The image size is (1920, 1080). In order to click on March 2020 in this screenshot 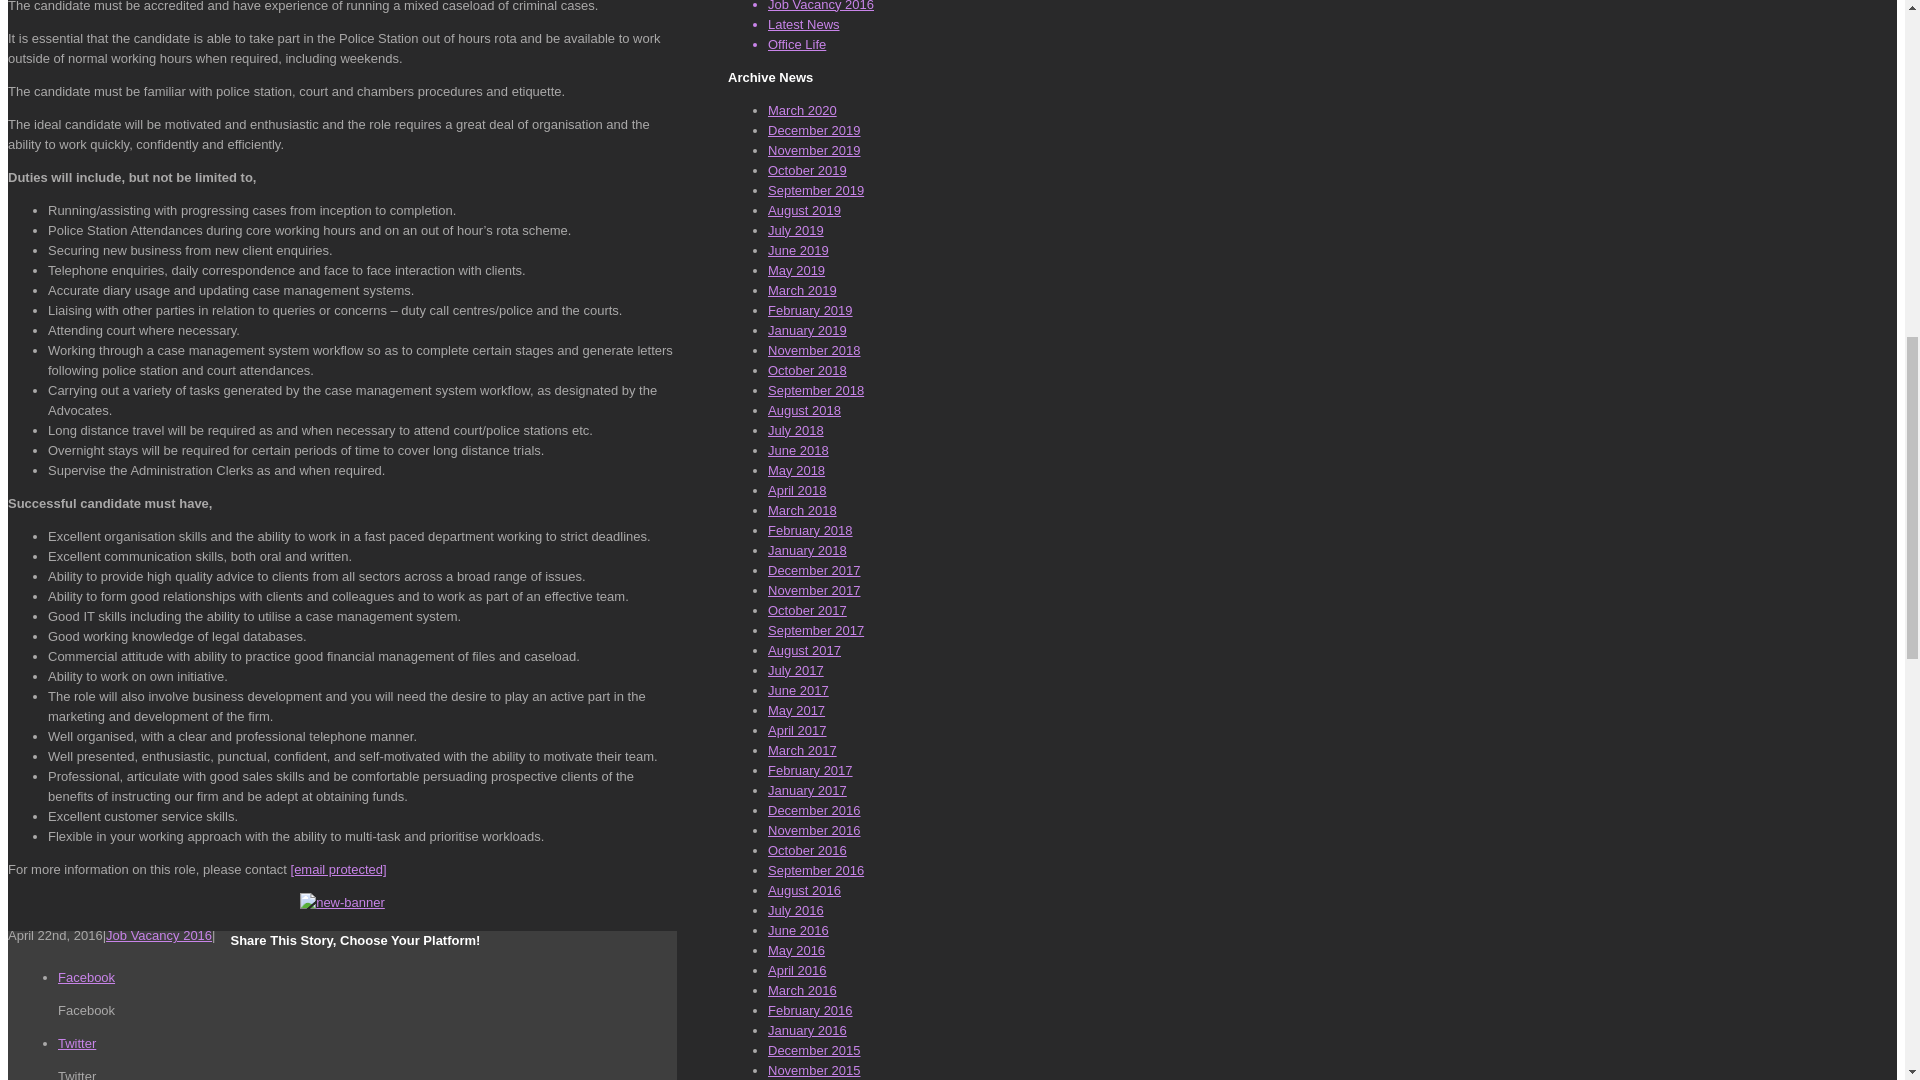, I will do `click(802, 110)`.